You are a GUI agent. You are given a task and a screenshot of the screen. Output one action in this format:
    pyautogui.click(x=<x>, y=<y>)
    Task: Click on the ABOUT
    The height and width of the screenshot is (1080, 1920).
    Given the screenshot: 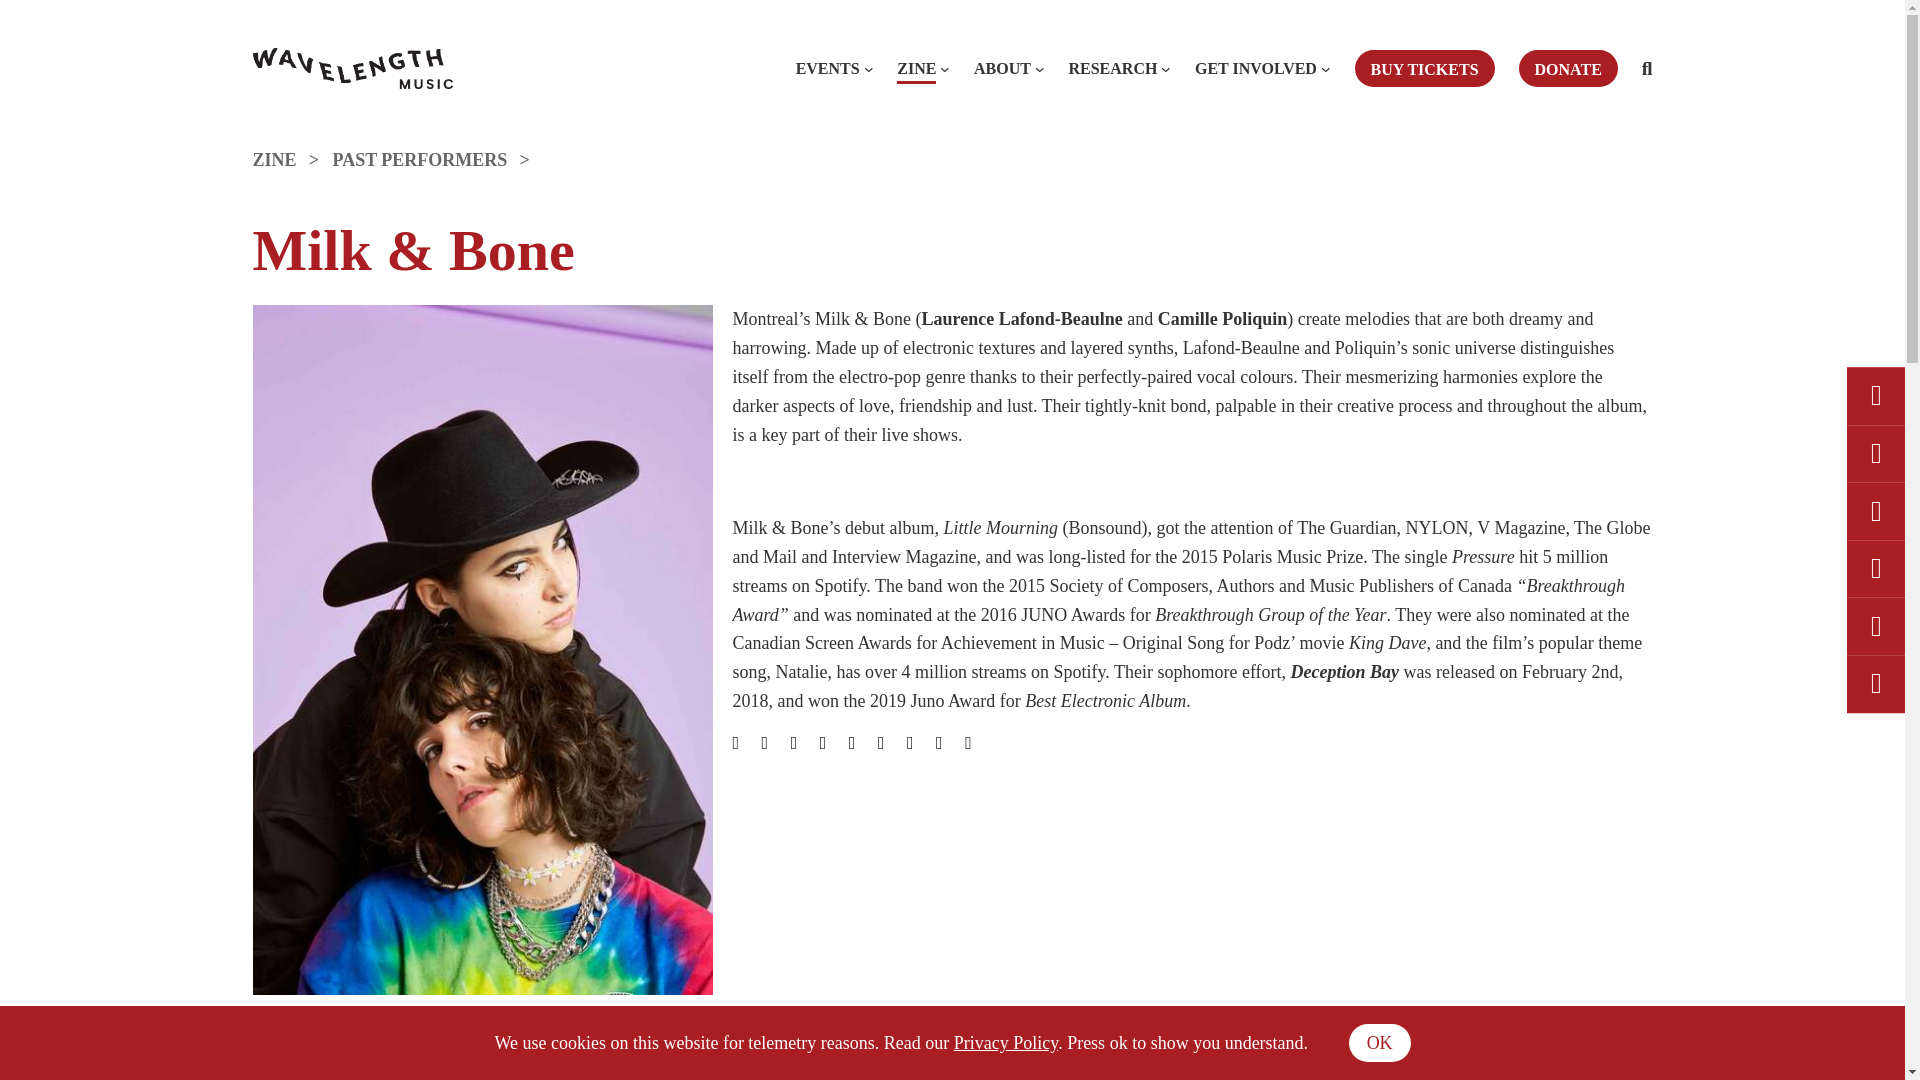 What is the action you would take?
    pyautogui.click(x=1002, y=68)
    